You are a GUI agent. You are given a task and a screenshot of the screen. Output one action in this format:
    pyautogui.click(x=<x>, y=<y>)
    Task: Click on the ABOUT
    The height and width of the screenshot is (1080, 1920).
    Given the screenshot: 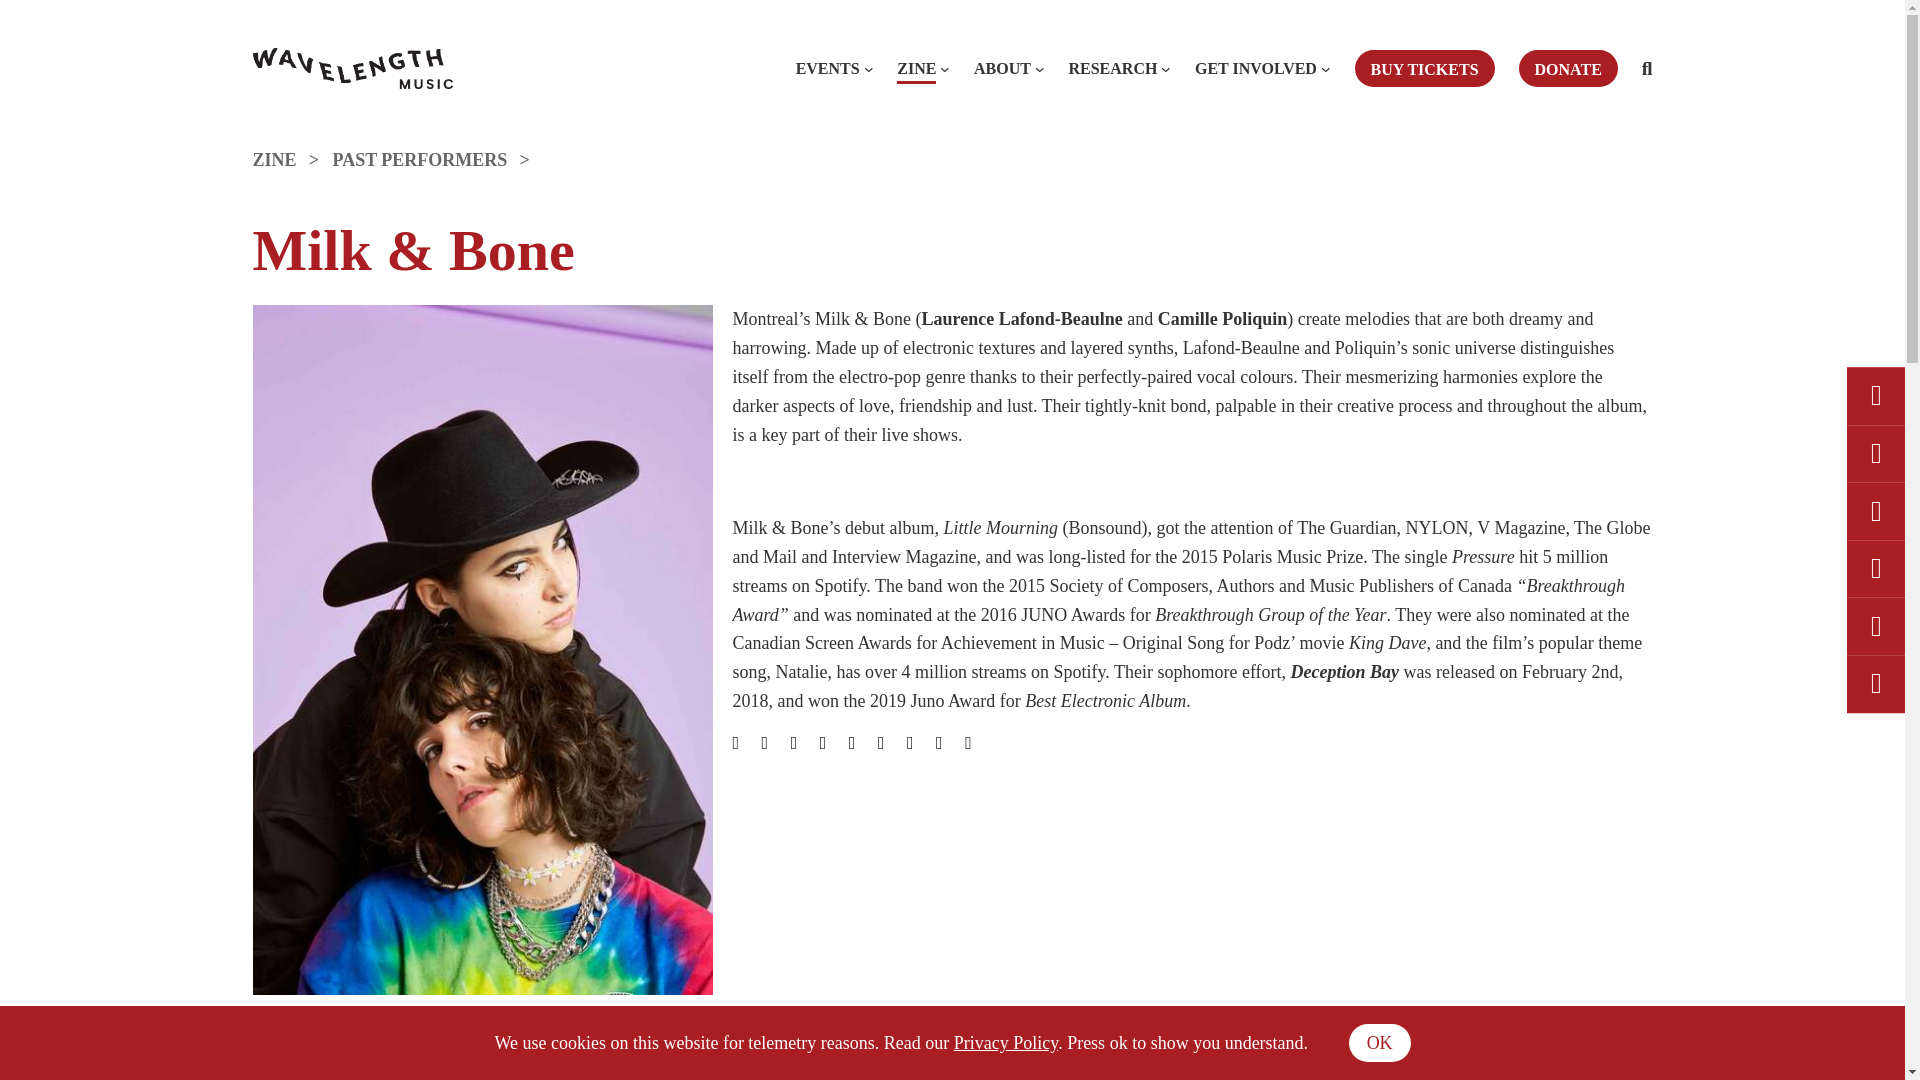 What is the action you would take?
    pyautogui.click(x=1002, y=68)
    